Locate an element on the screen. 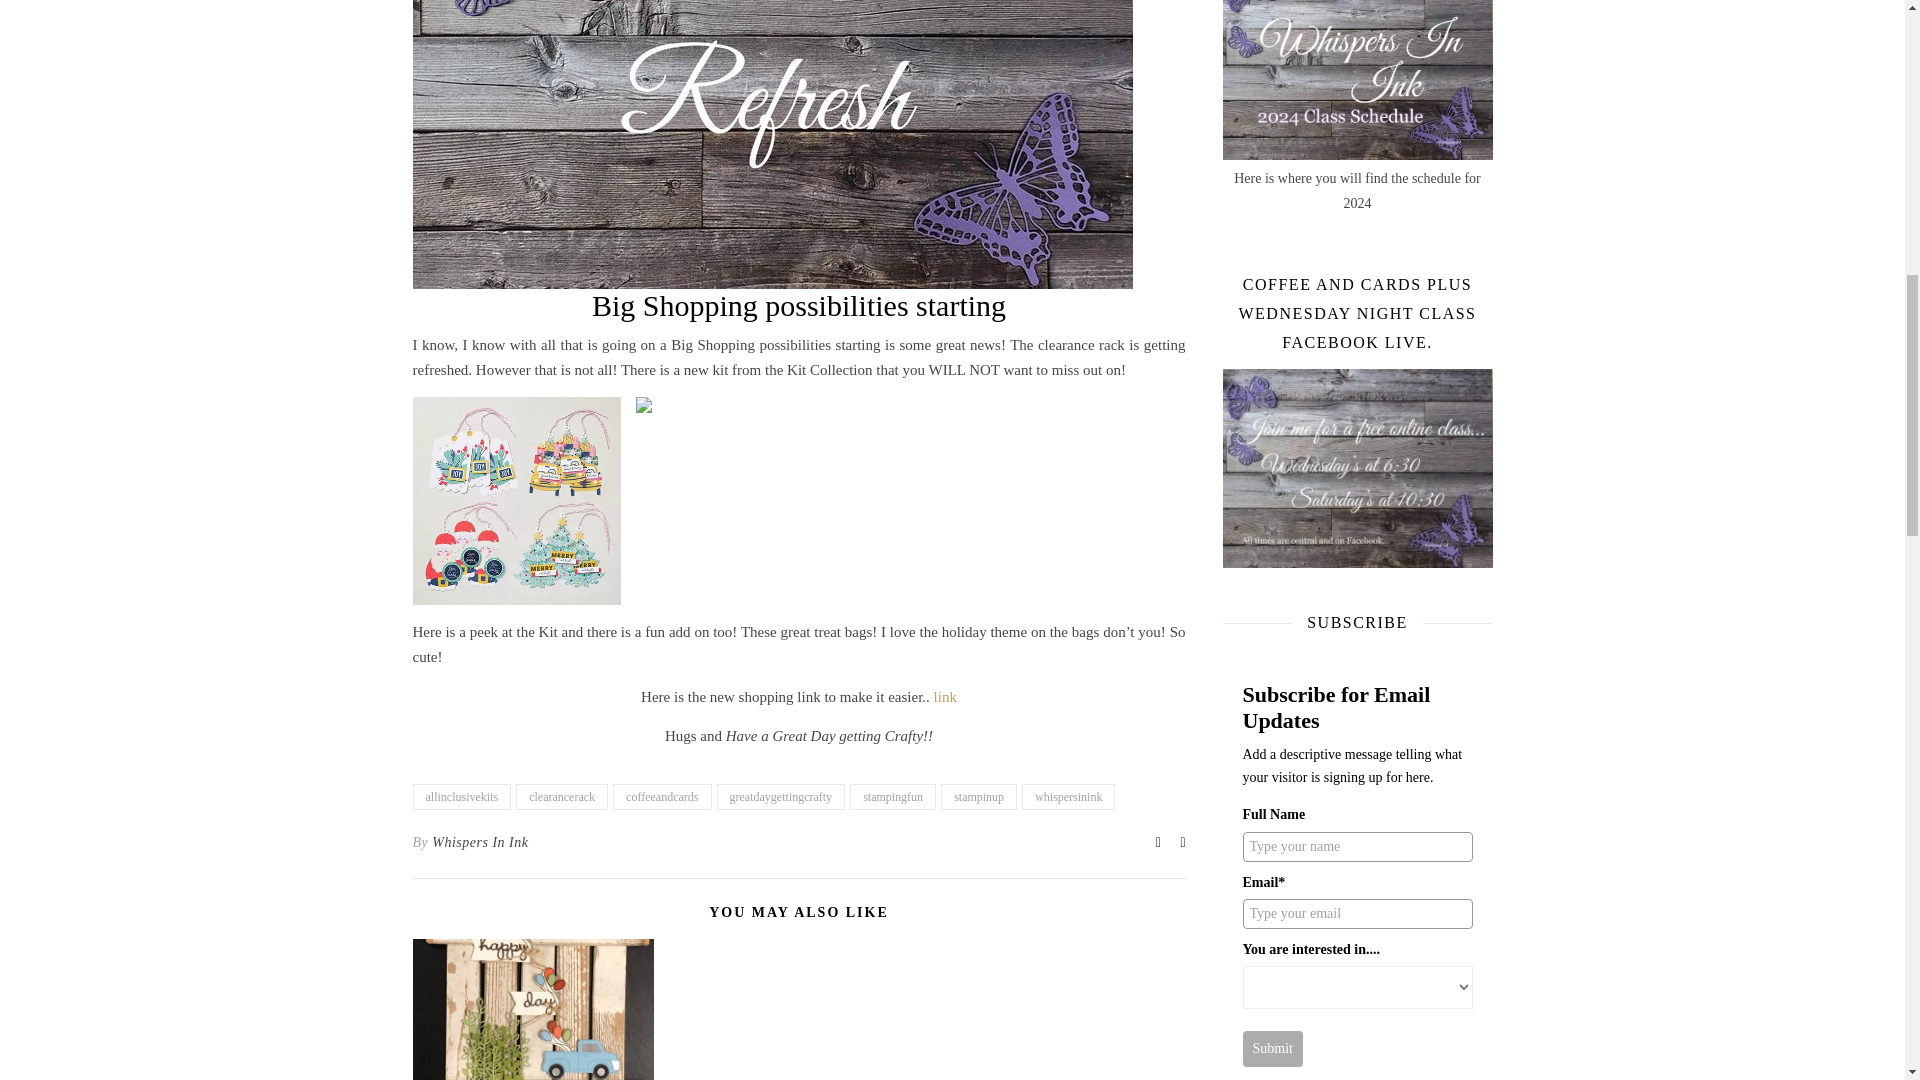 Image resolution: width=1920 pixels, height=1080 pixels. allinclusivekits is located at coordinates (461, 797).